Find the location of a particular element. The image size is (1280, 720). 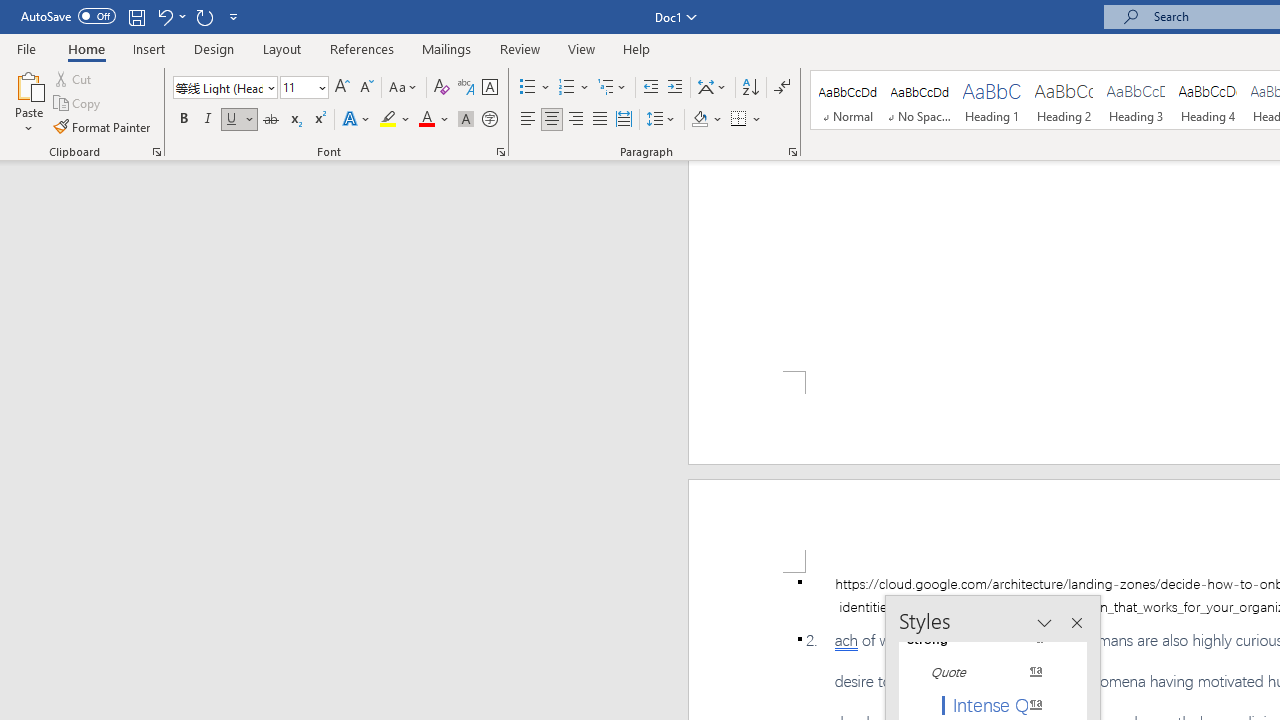

Text Highlight Color is located at coordinates (395, 120).